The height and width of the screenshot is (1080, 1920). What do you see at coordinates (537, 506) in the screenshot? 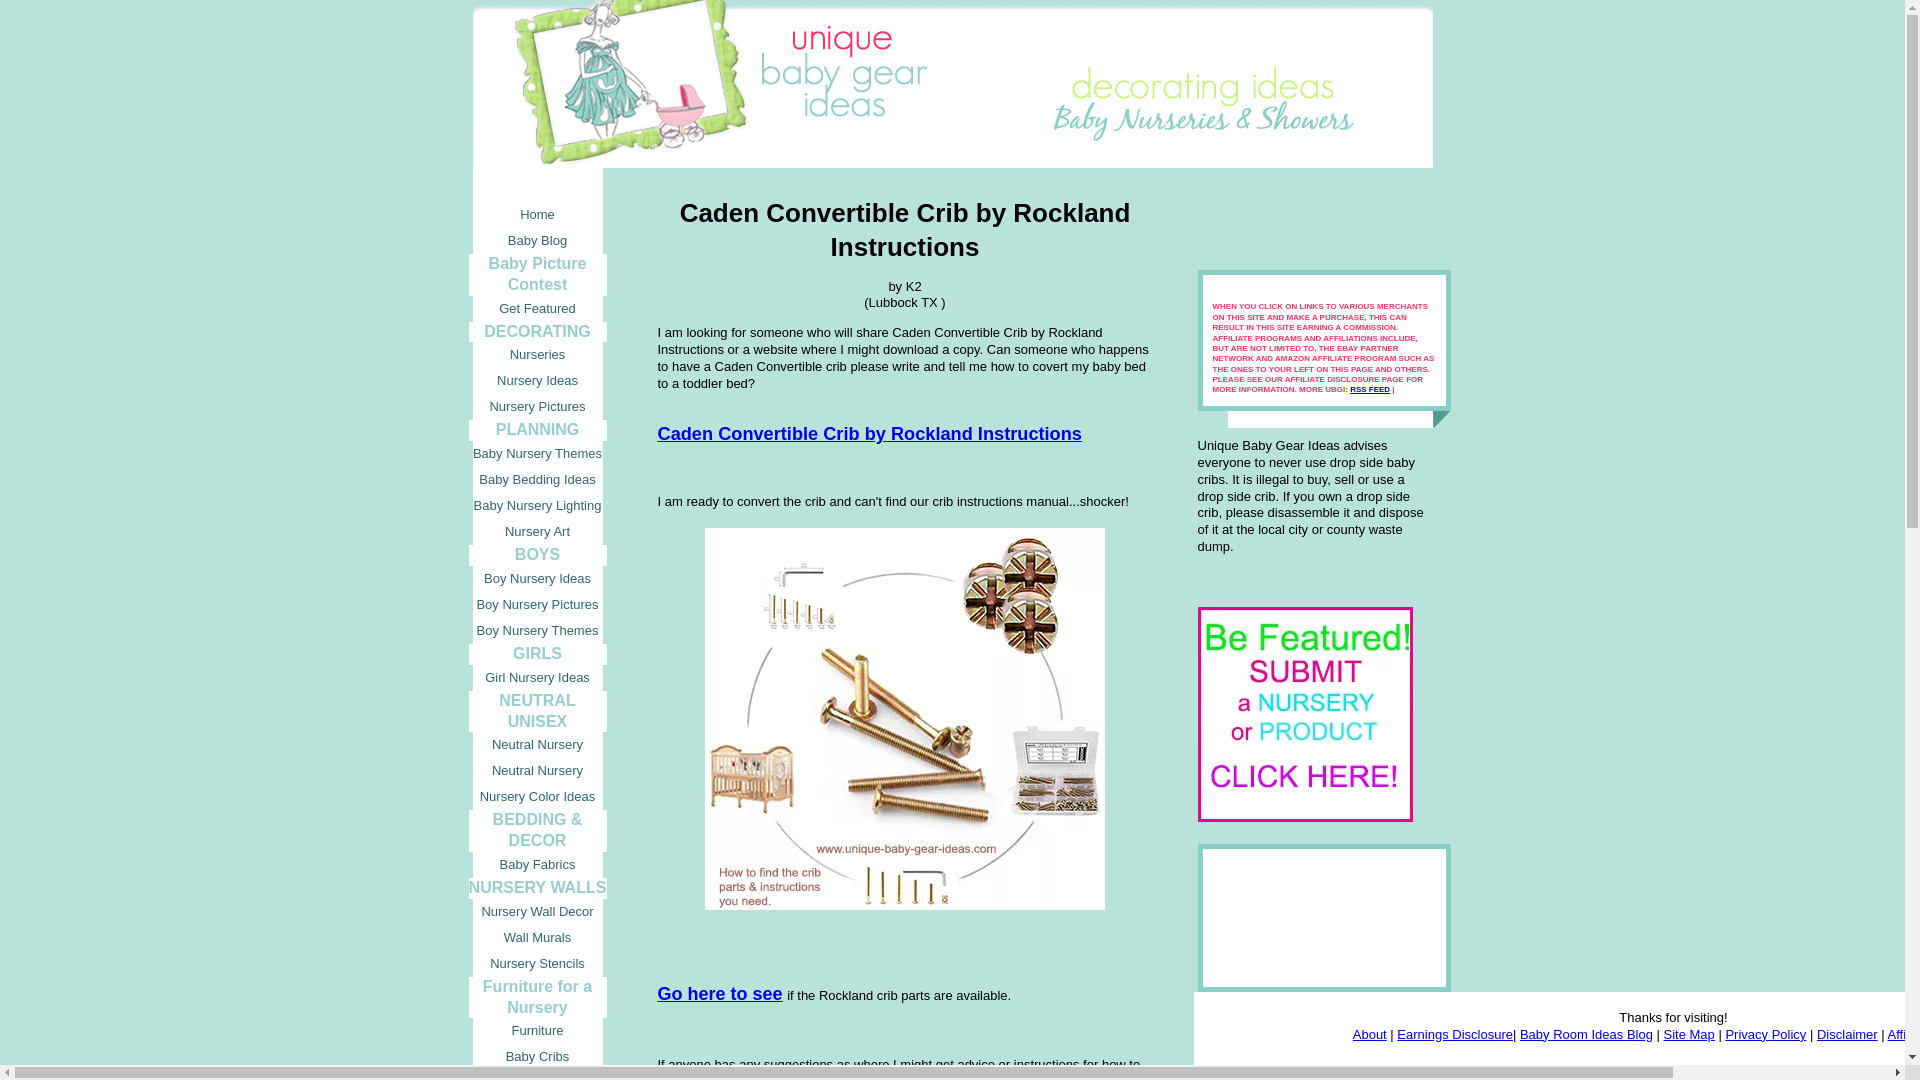
I see `Baby Nursery Lighting` at bounding box center [537, 506].